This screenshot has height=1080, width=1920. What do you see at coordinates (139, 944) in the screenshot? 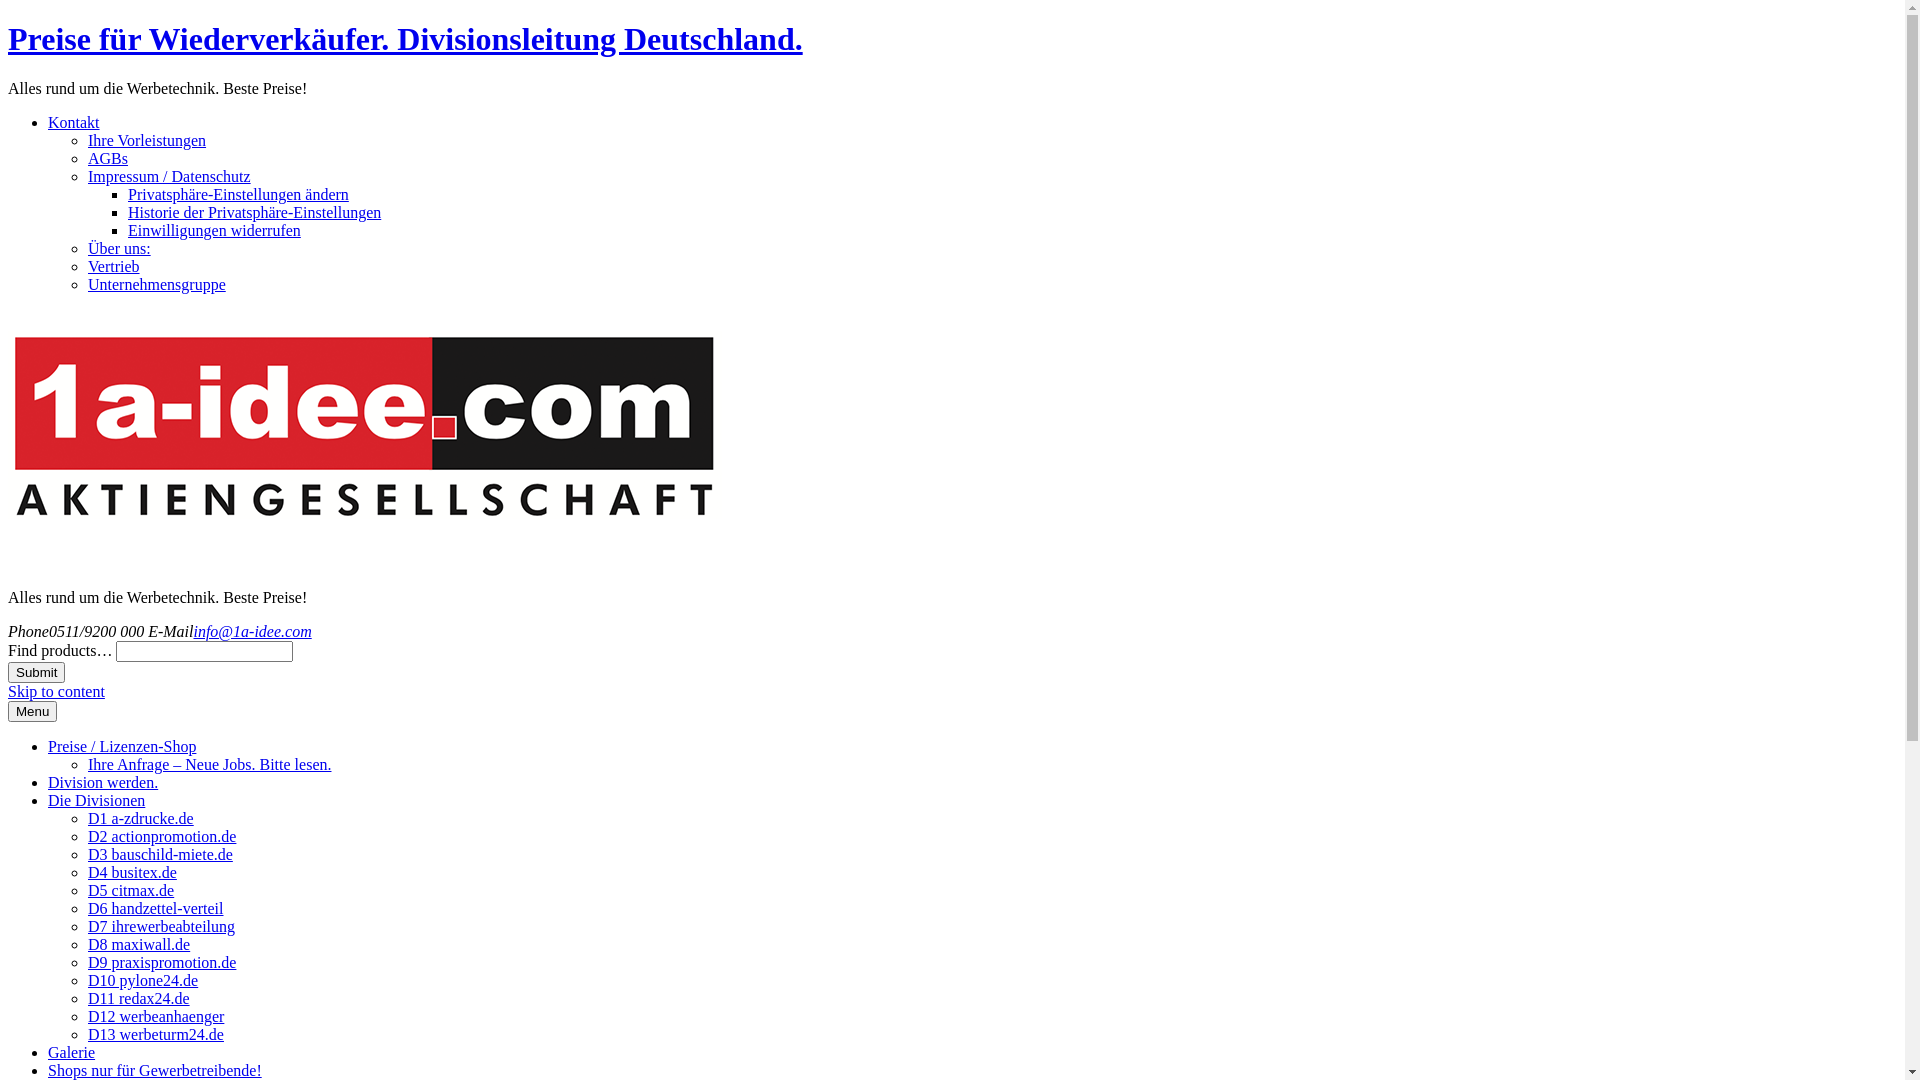
I see `D8 maxiwall.de` at bounding box center [139, 944].